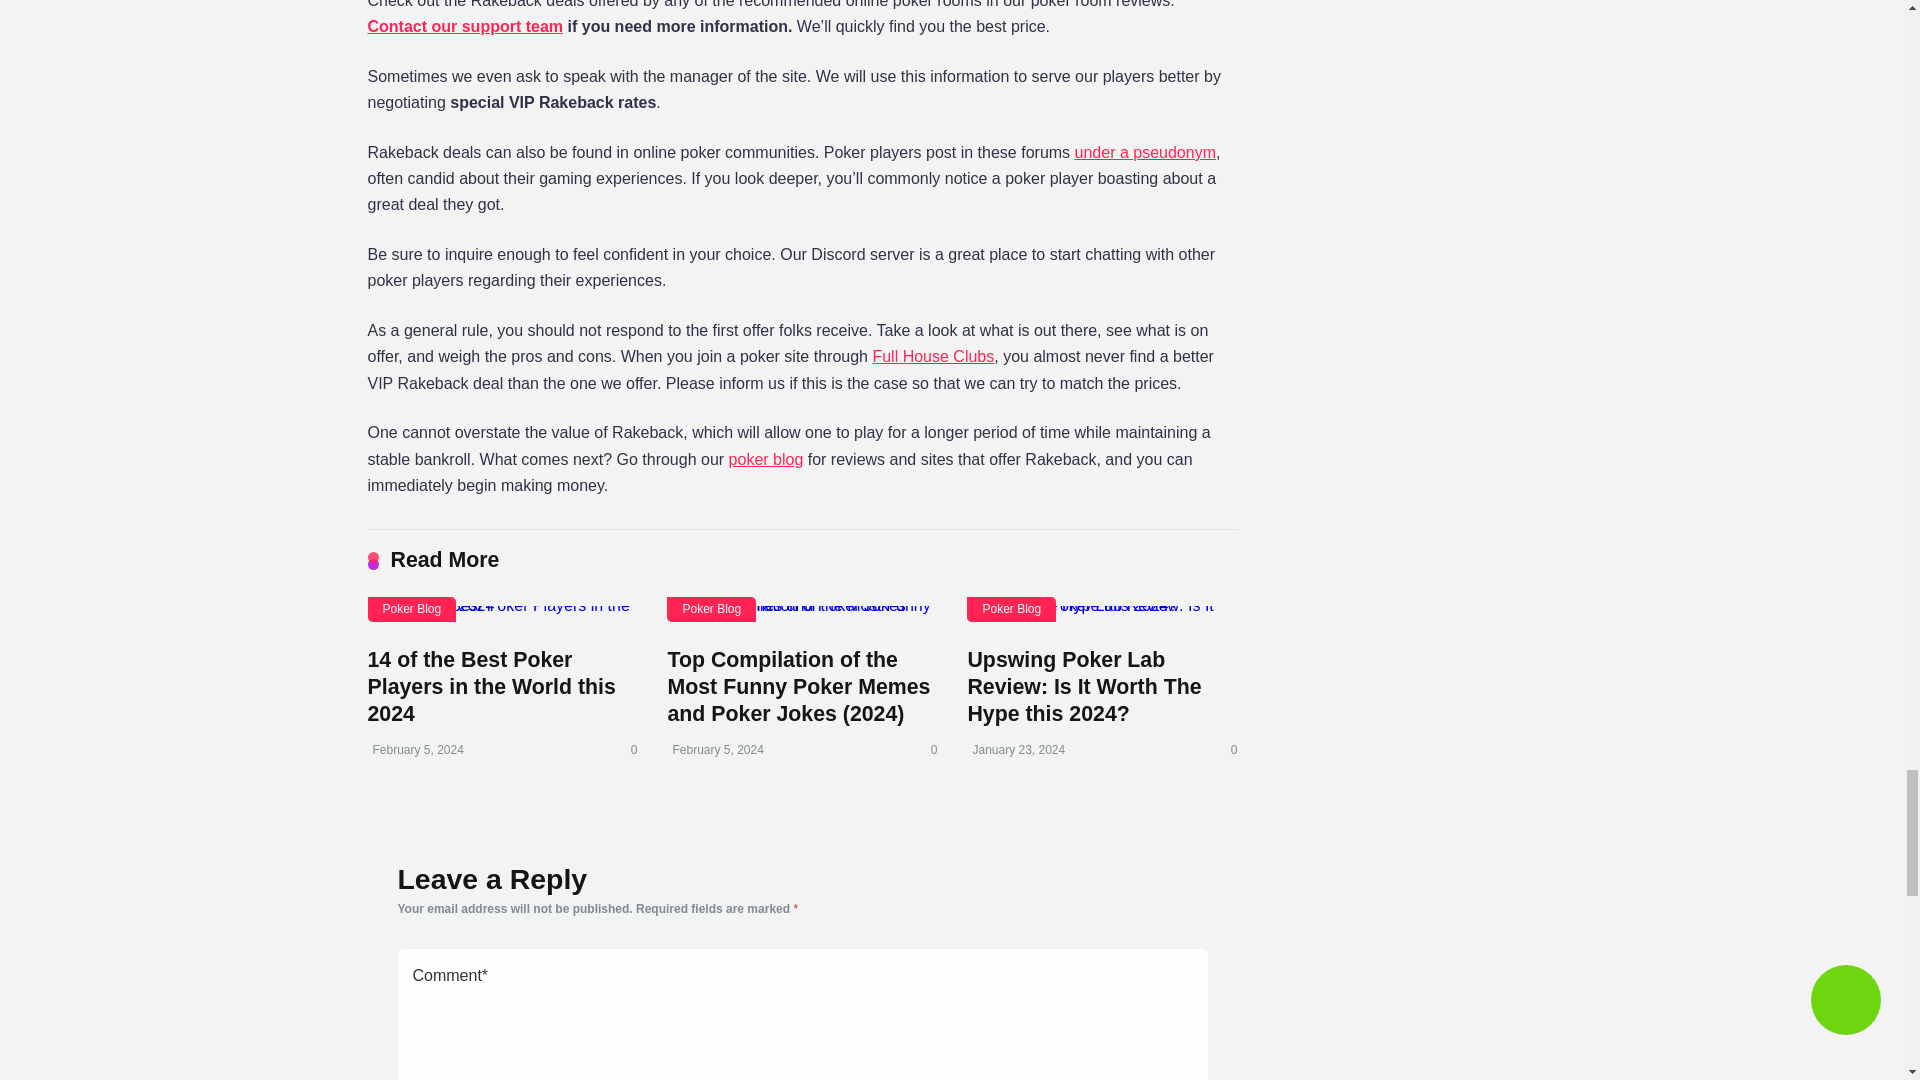 Image resolution: width=1920 pixels, height=1080 pixels. I want to click on 14 of the Best Poker Players in the World this 2024, so click(492, 686).